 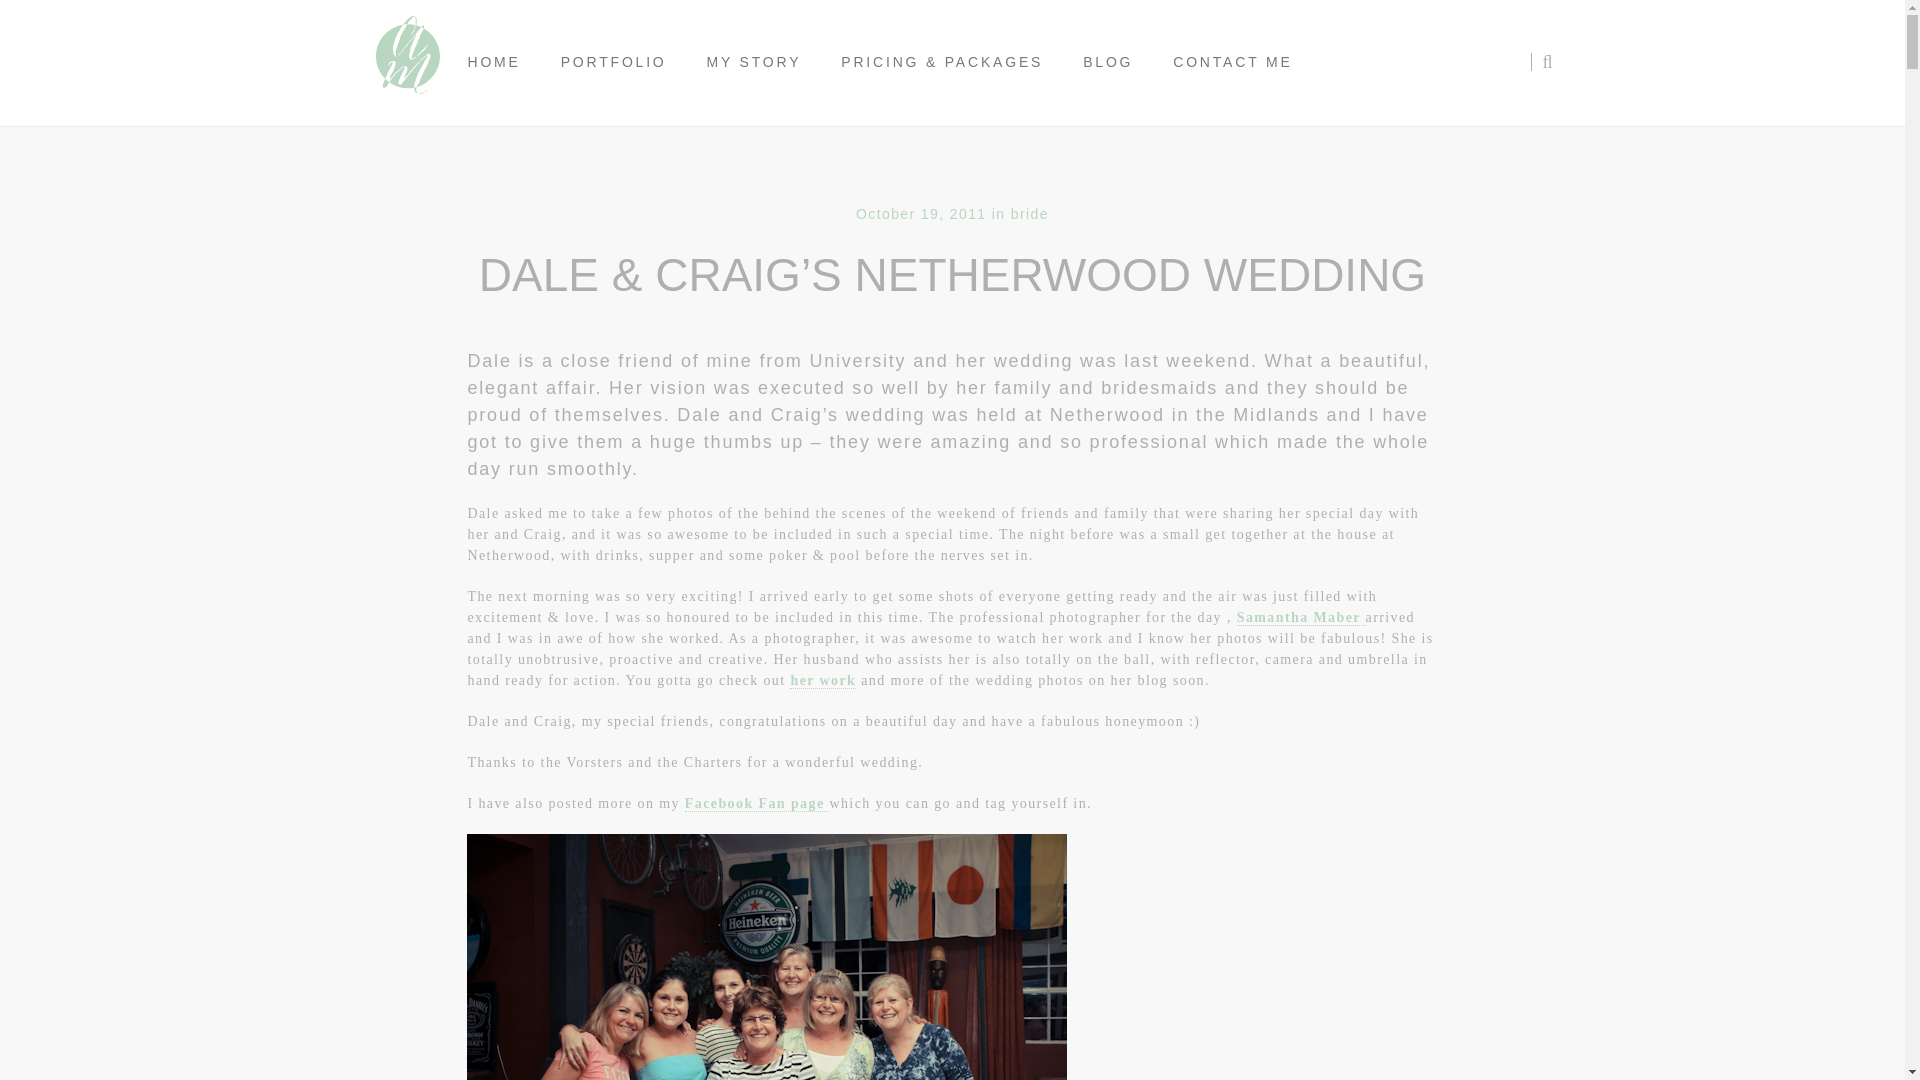 What do you see at coordinates (614, 62) in the screenshot?
I see `Portfolio` at bounding box center [614, 62].